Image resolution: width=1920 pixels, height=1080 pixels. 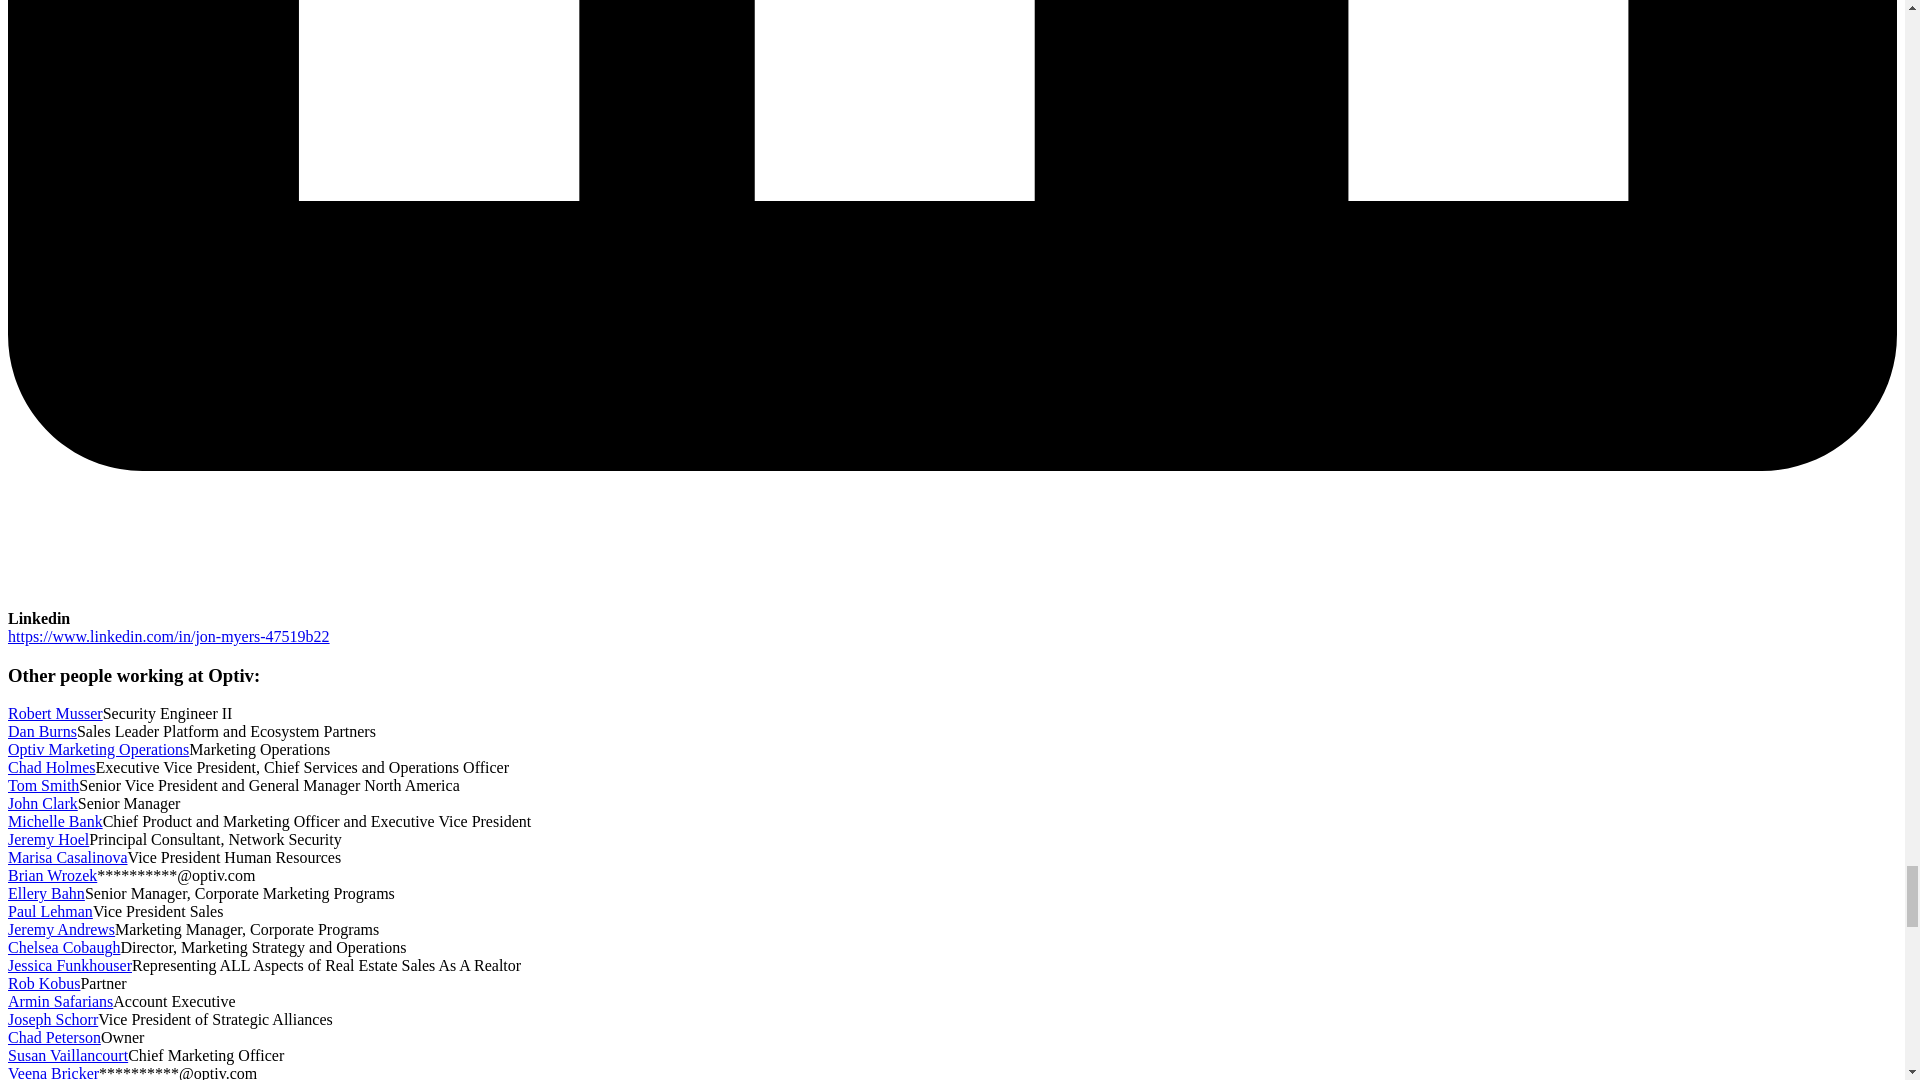 I want to click on Armin Safarians, so click(x=60, y=1000).